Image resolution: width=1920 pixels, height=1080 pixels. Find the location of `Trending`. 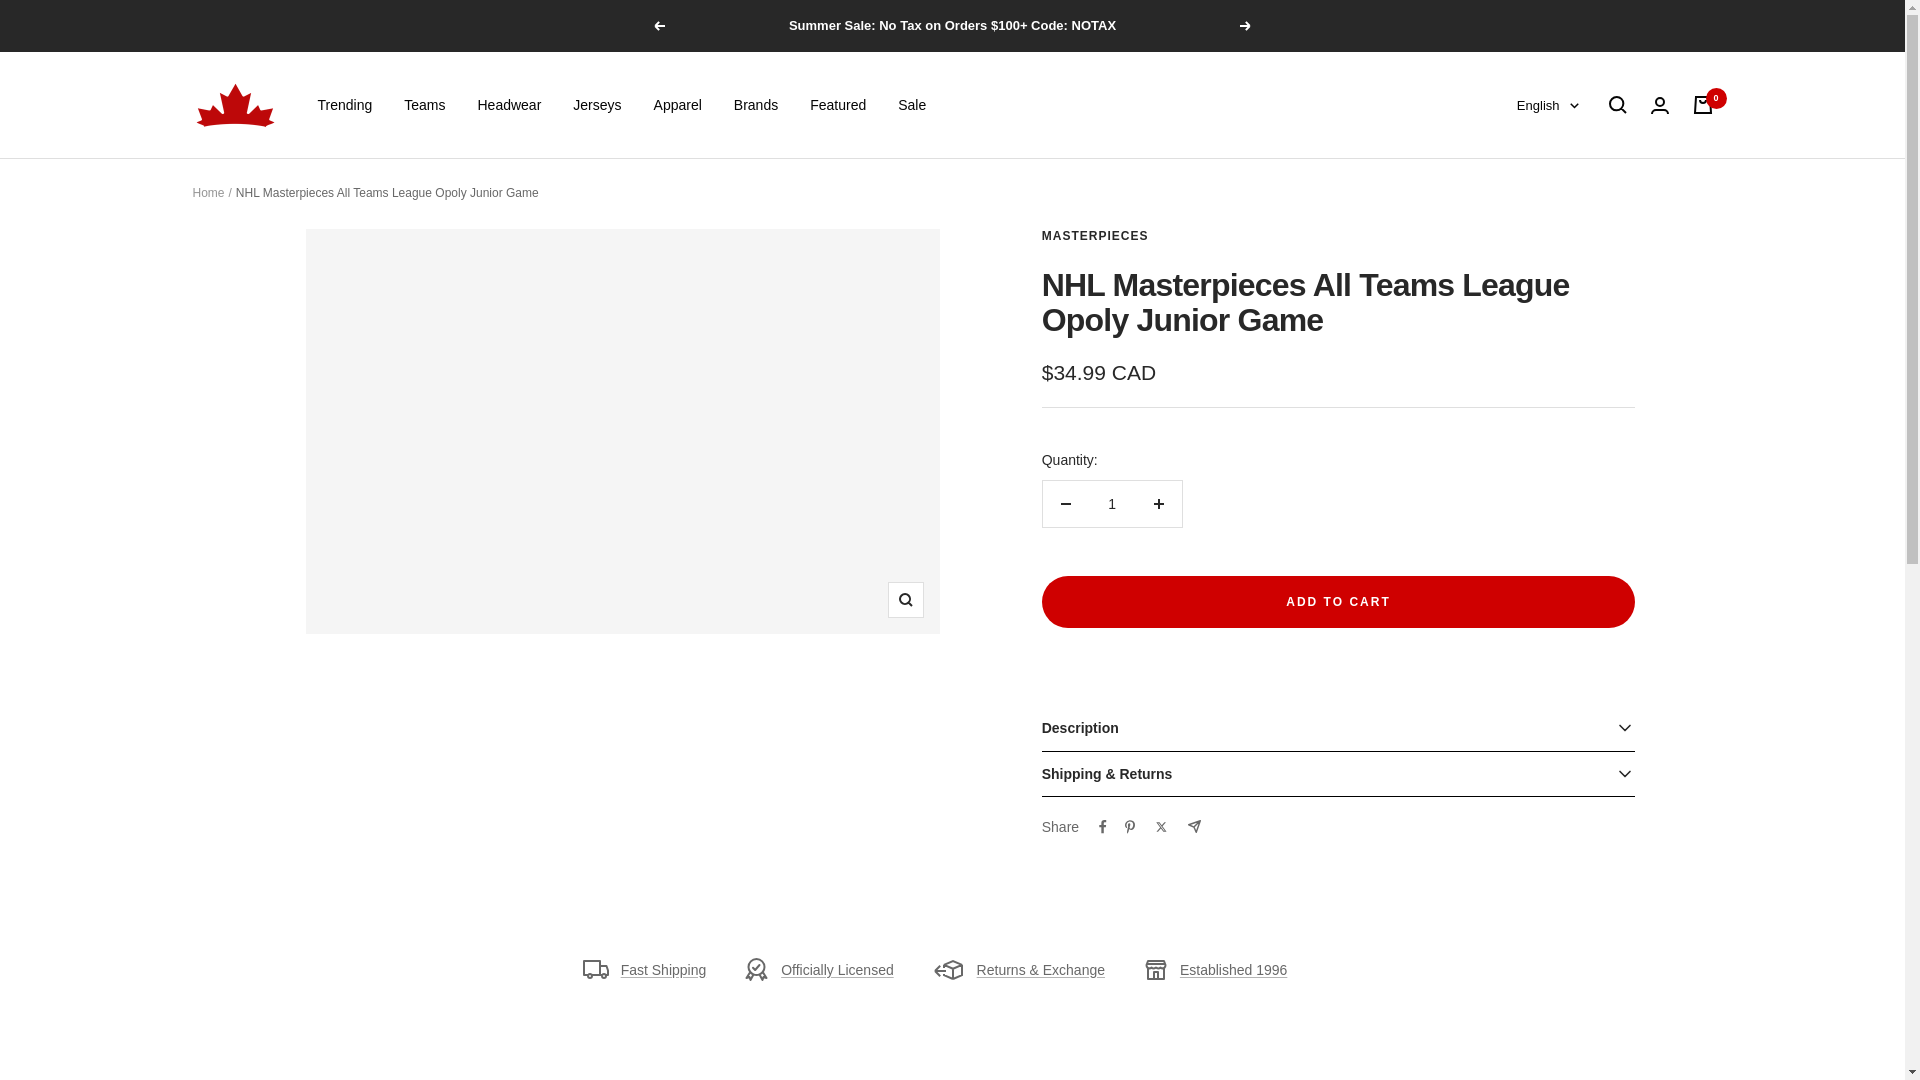

Trending is located at coordinates (345, 104).